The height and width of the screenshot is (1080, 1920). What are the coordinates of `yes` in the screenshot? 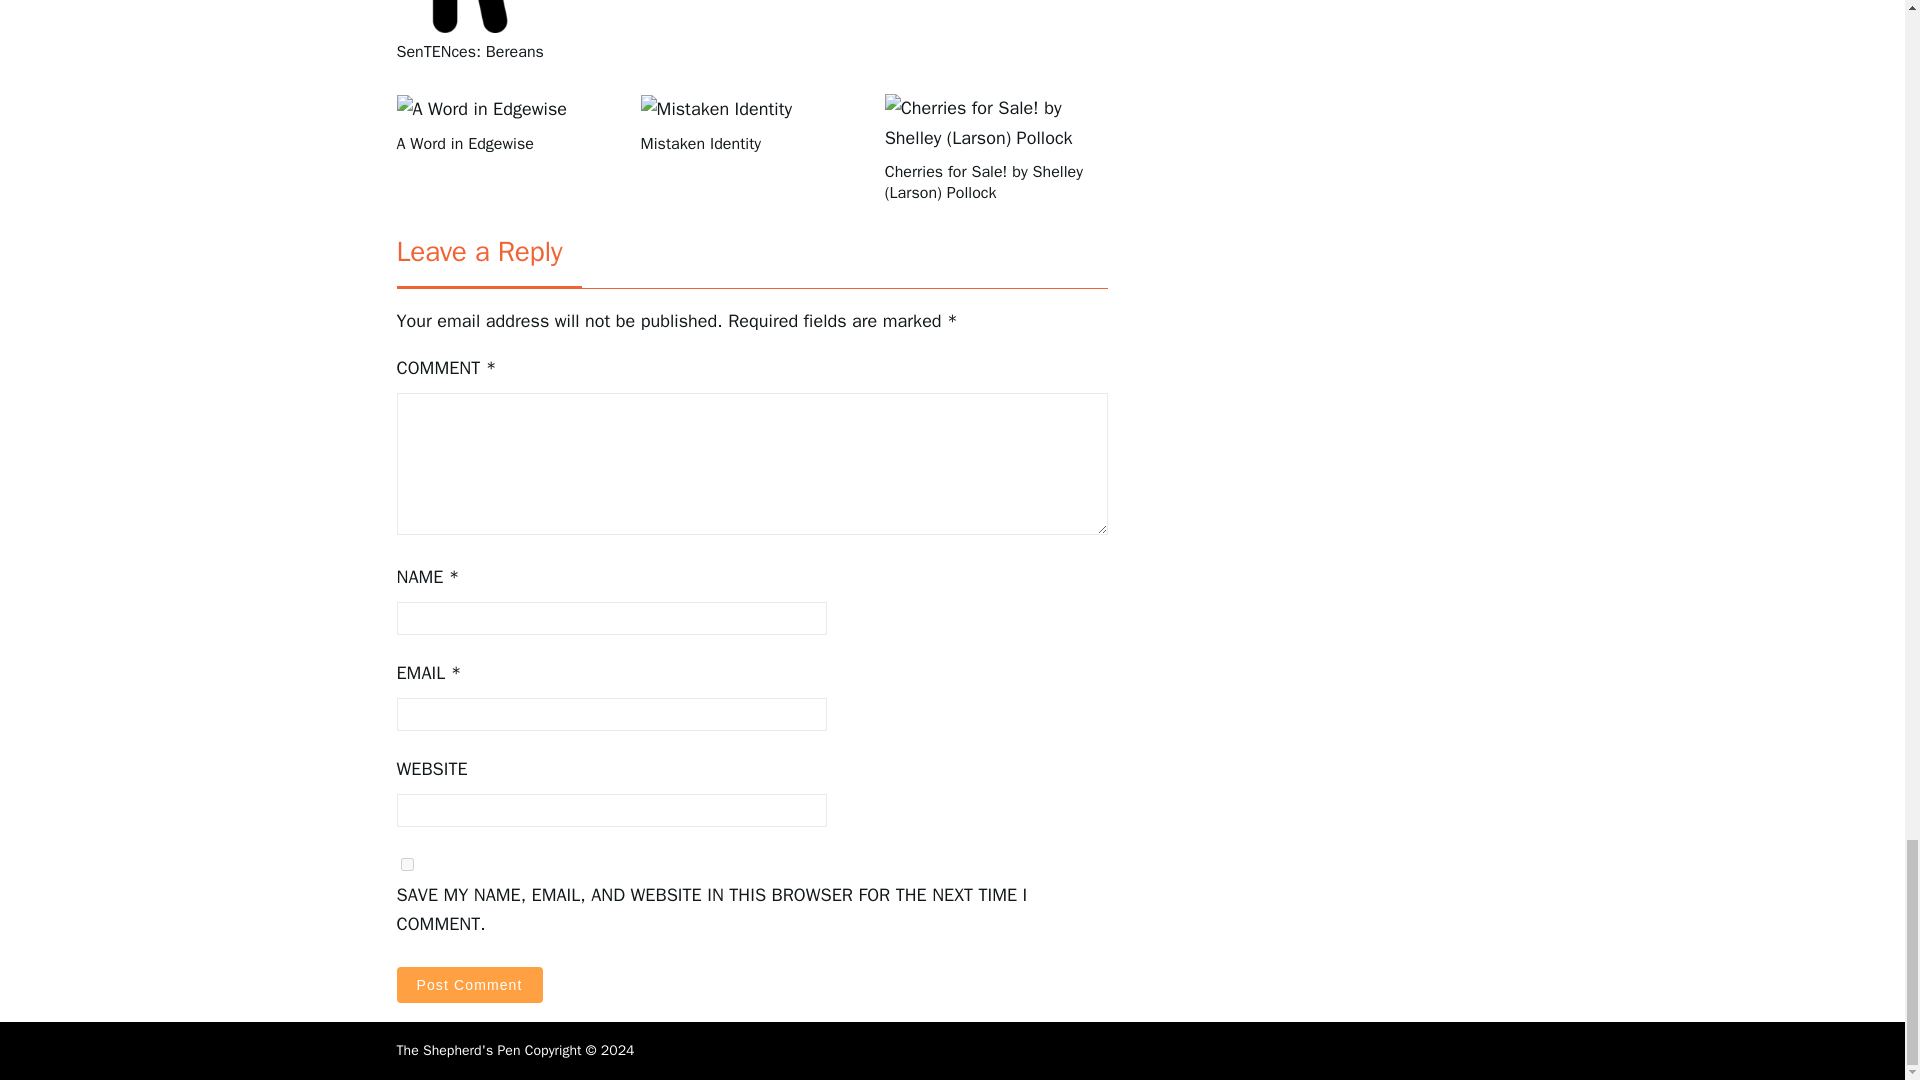 It's located at (406, 864).